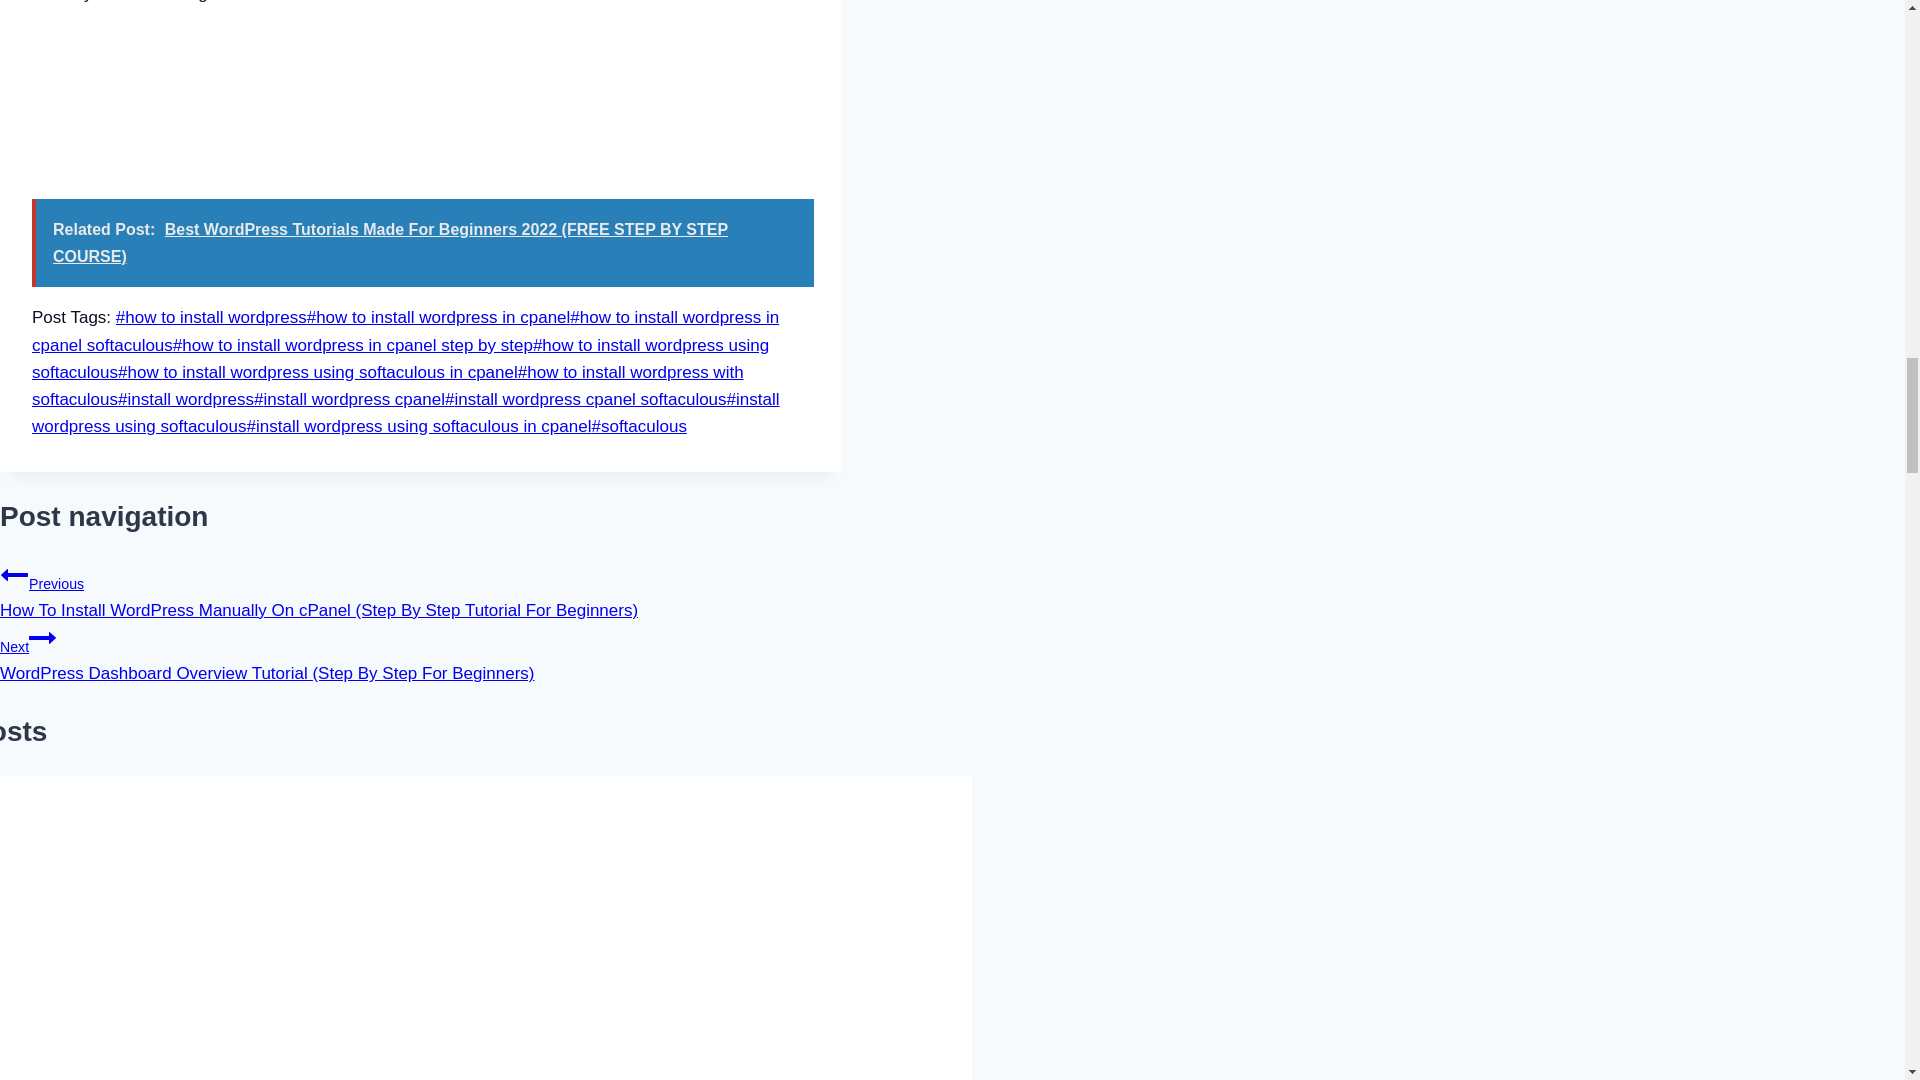  What do you see at coordinates (349, 399) in the screenshot?
I see `install wordpress cpanel` at bounding box center [349, 399].